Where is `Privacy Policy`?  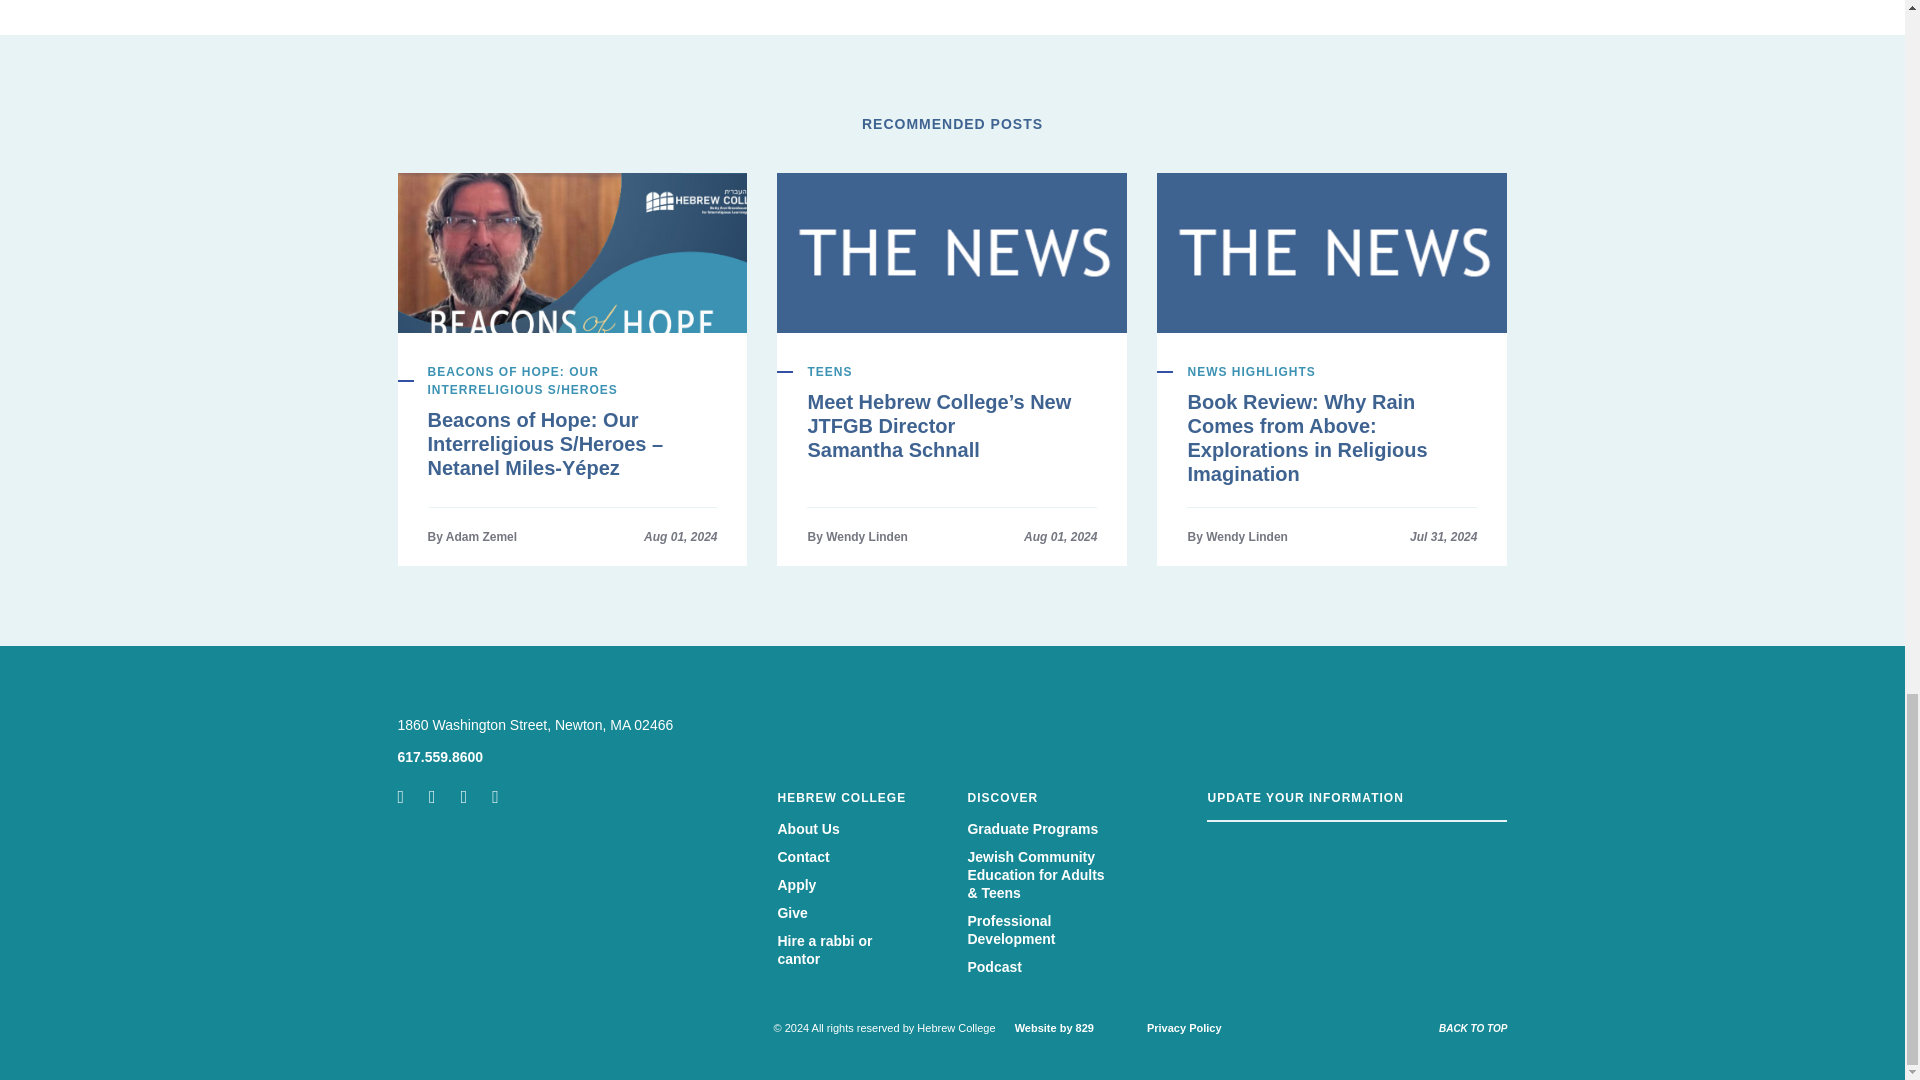 Privacy Policy is located at coordinates (1184, 1027).